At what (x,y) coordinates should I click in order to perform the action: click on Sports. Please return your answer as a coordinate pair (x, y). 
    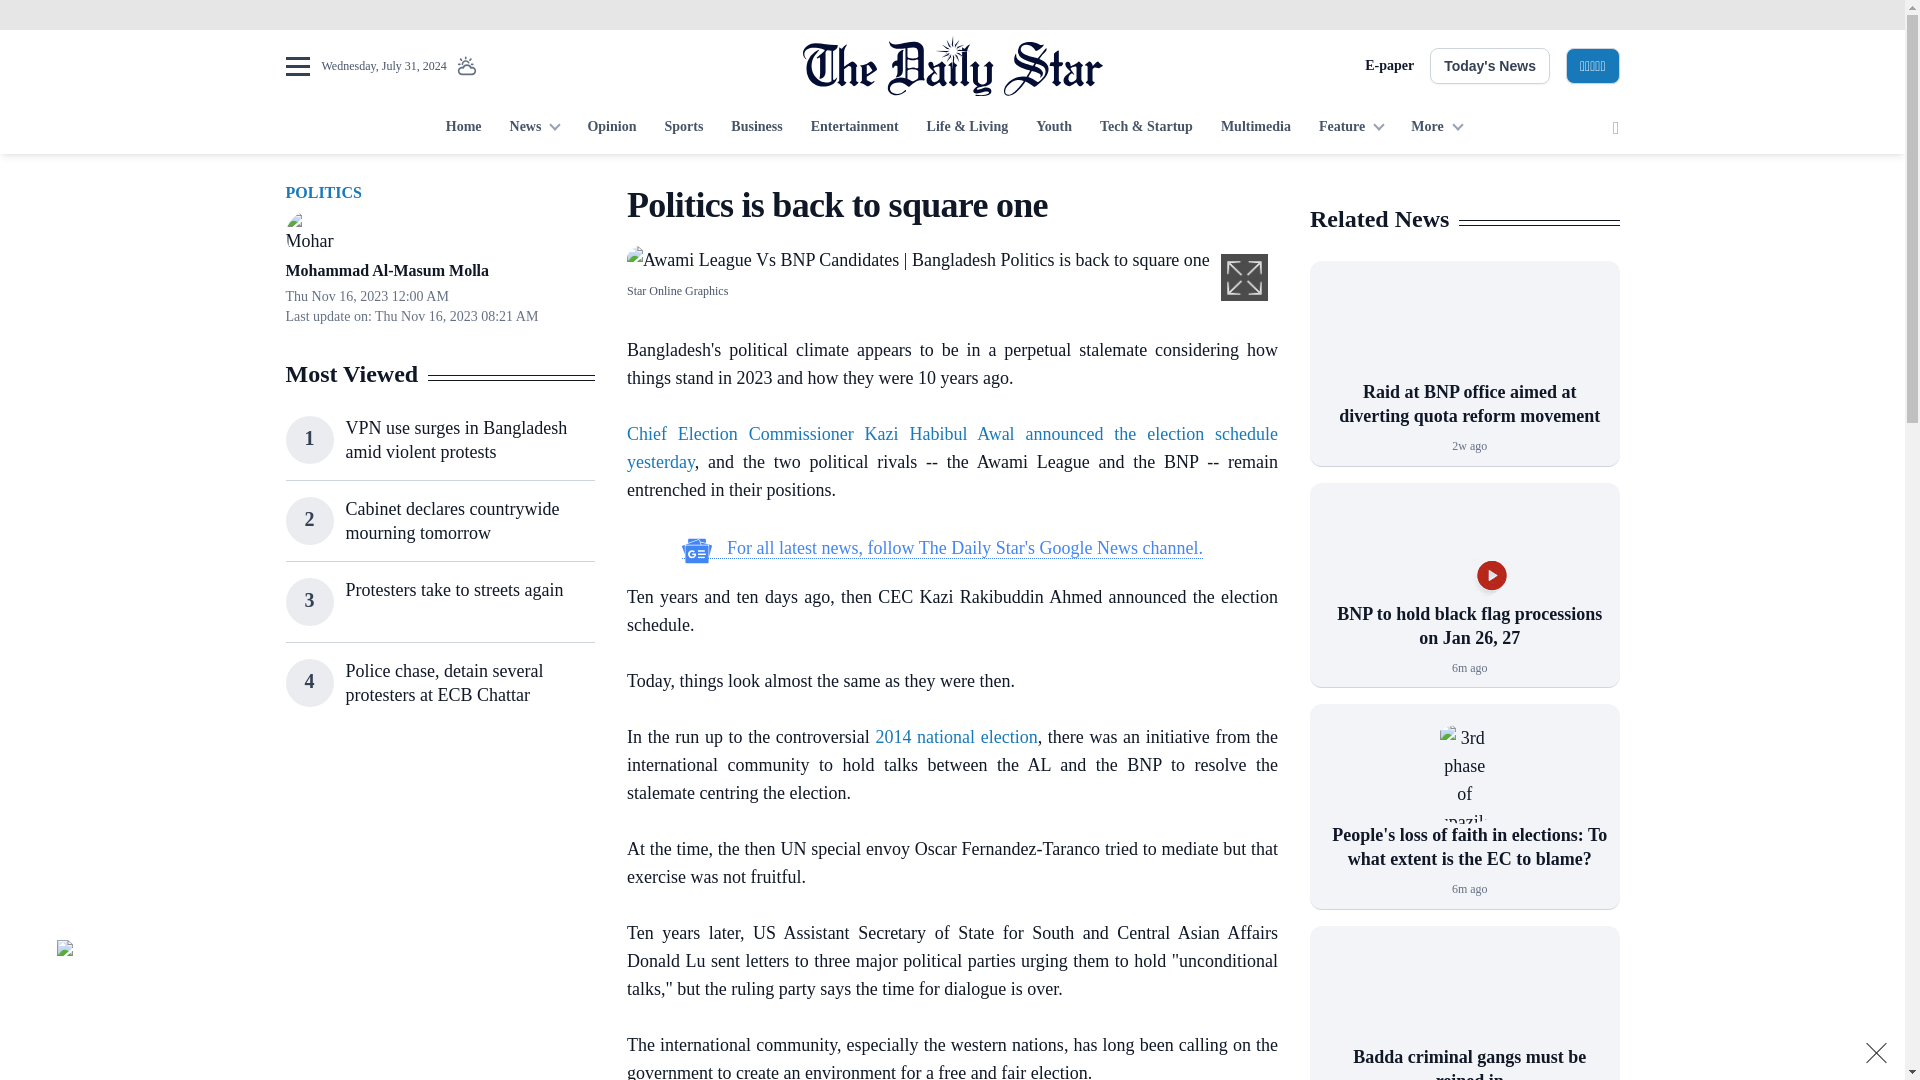
    Looking at the image, I should click on (683, 128).